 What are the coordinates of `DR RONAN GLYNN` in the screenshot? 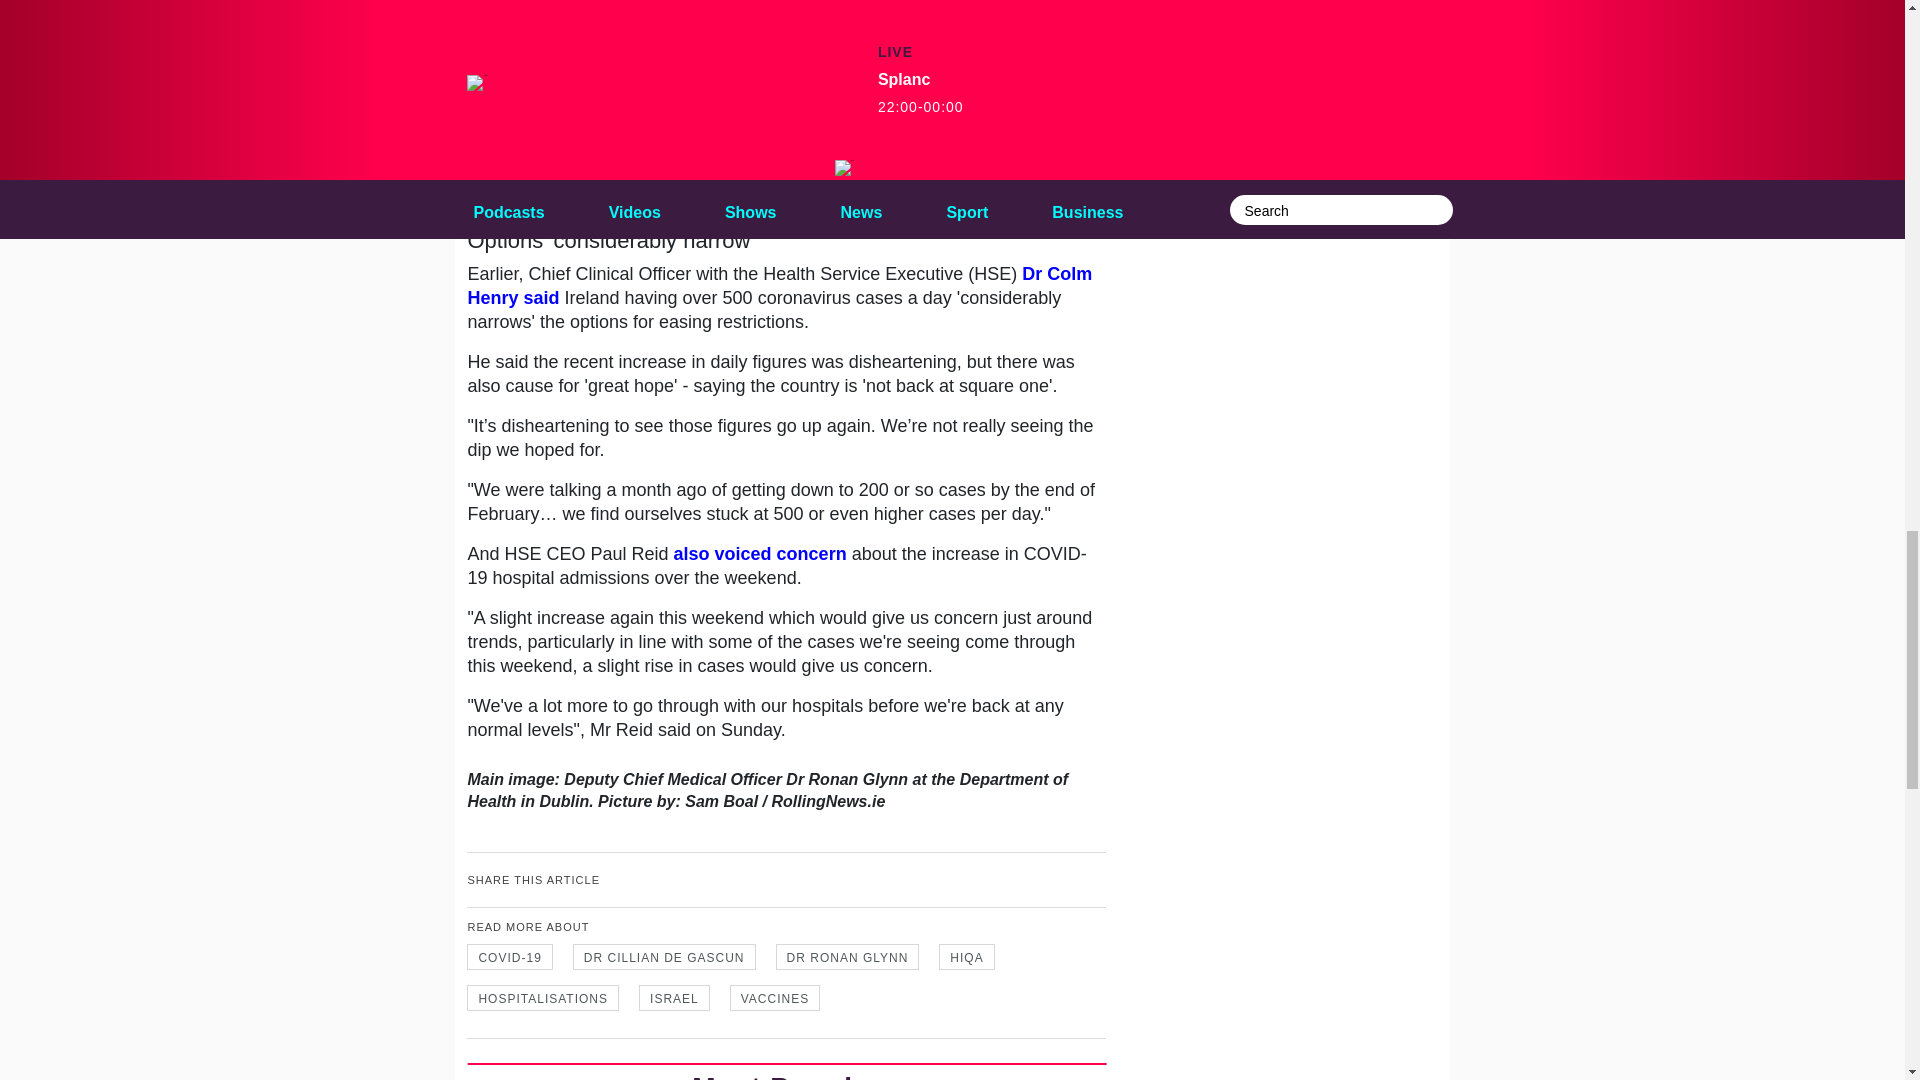 It's located at (847, 956).